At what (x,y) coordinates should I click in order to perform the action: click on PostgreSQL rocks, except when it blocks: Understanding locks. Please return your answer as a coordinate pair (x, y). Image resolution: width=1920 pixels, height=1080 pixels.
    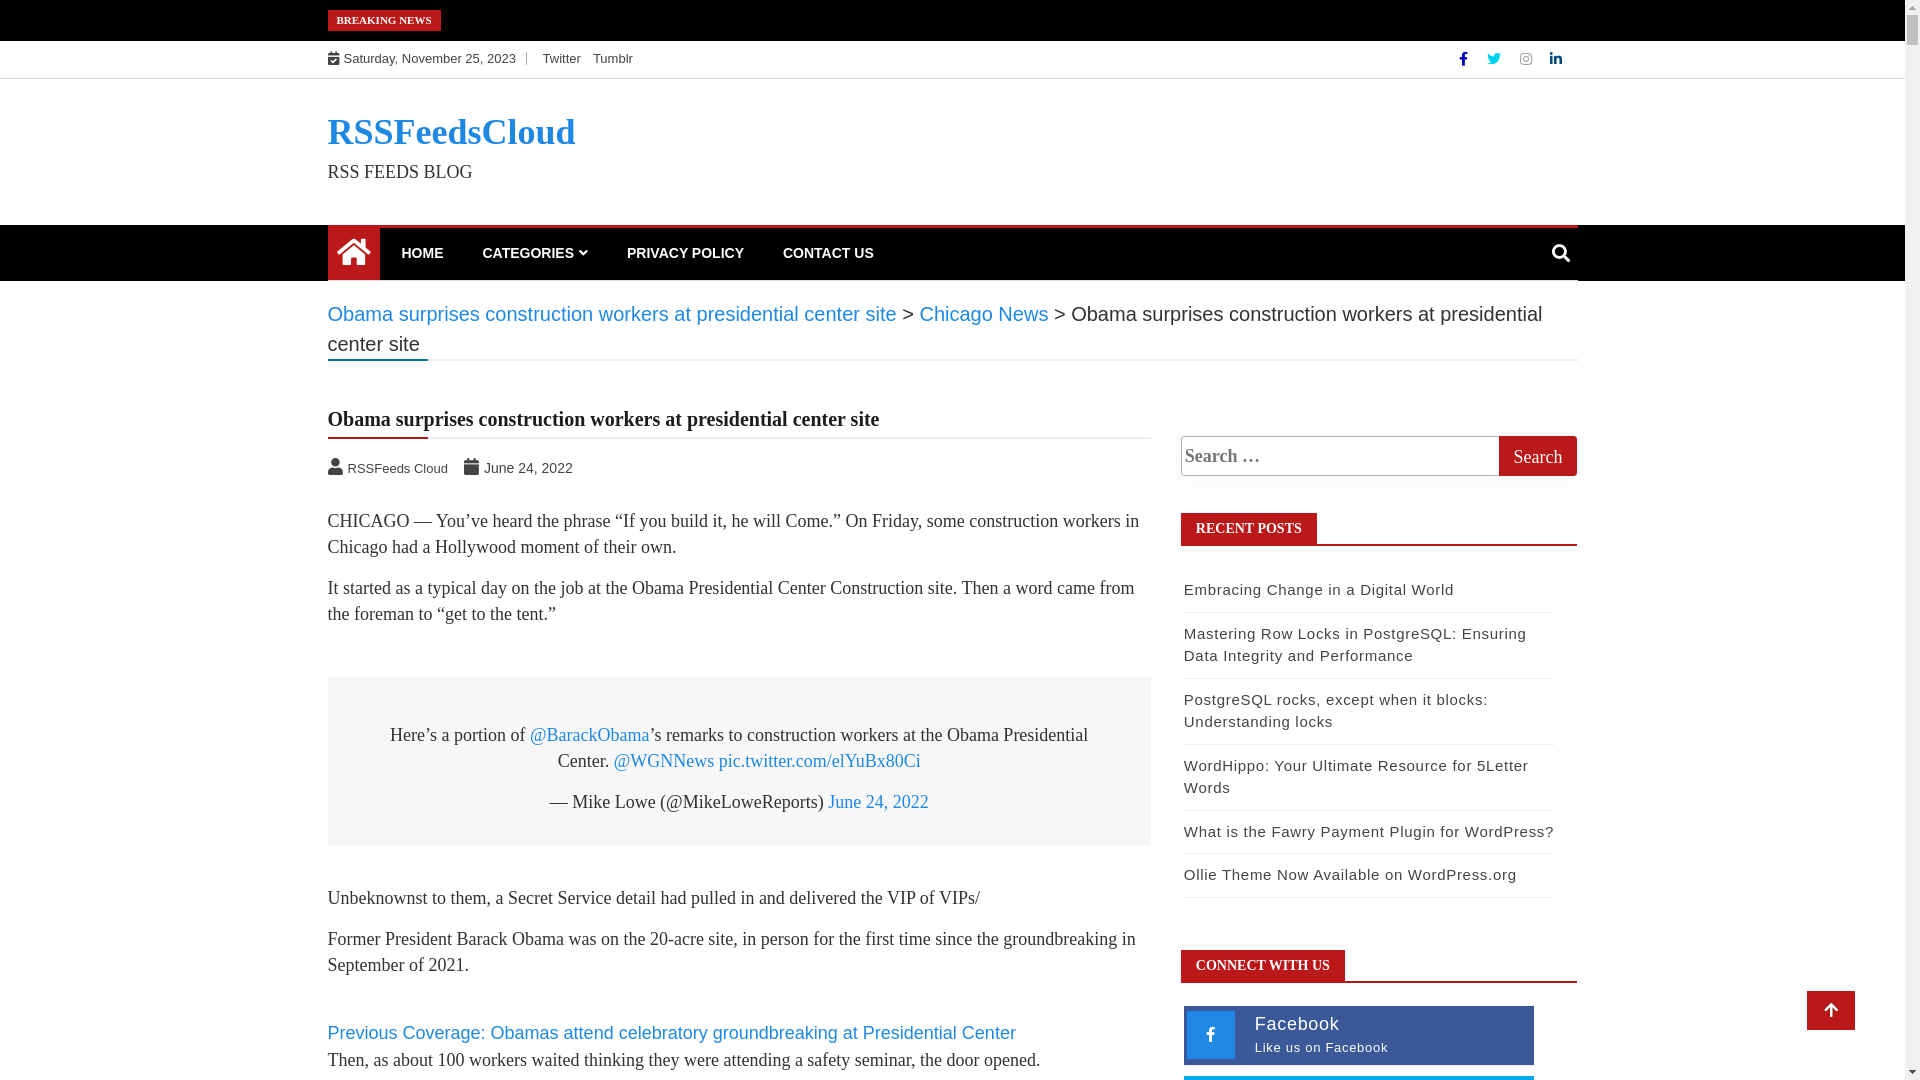
    Looking at the image, I should click on (1336, 711).